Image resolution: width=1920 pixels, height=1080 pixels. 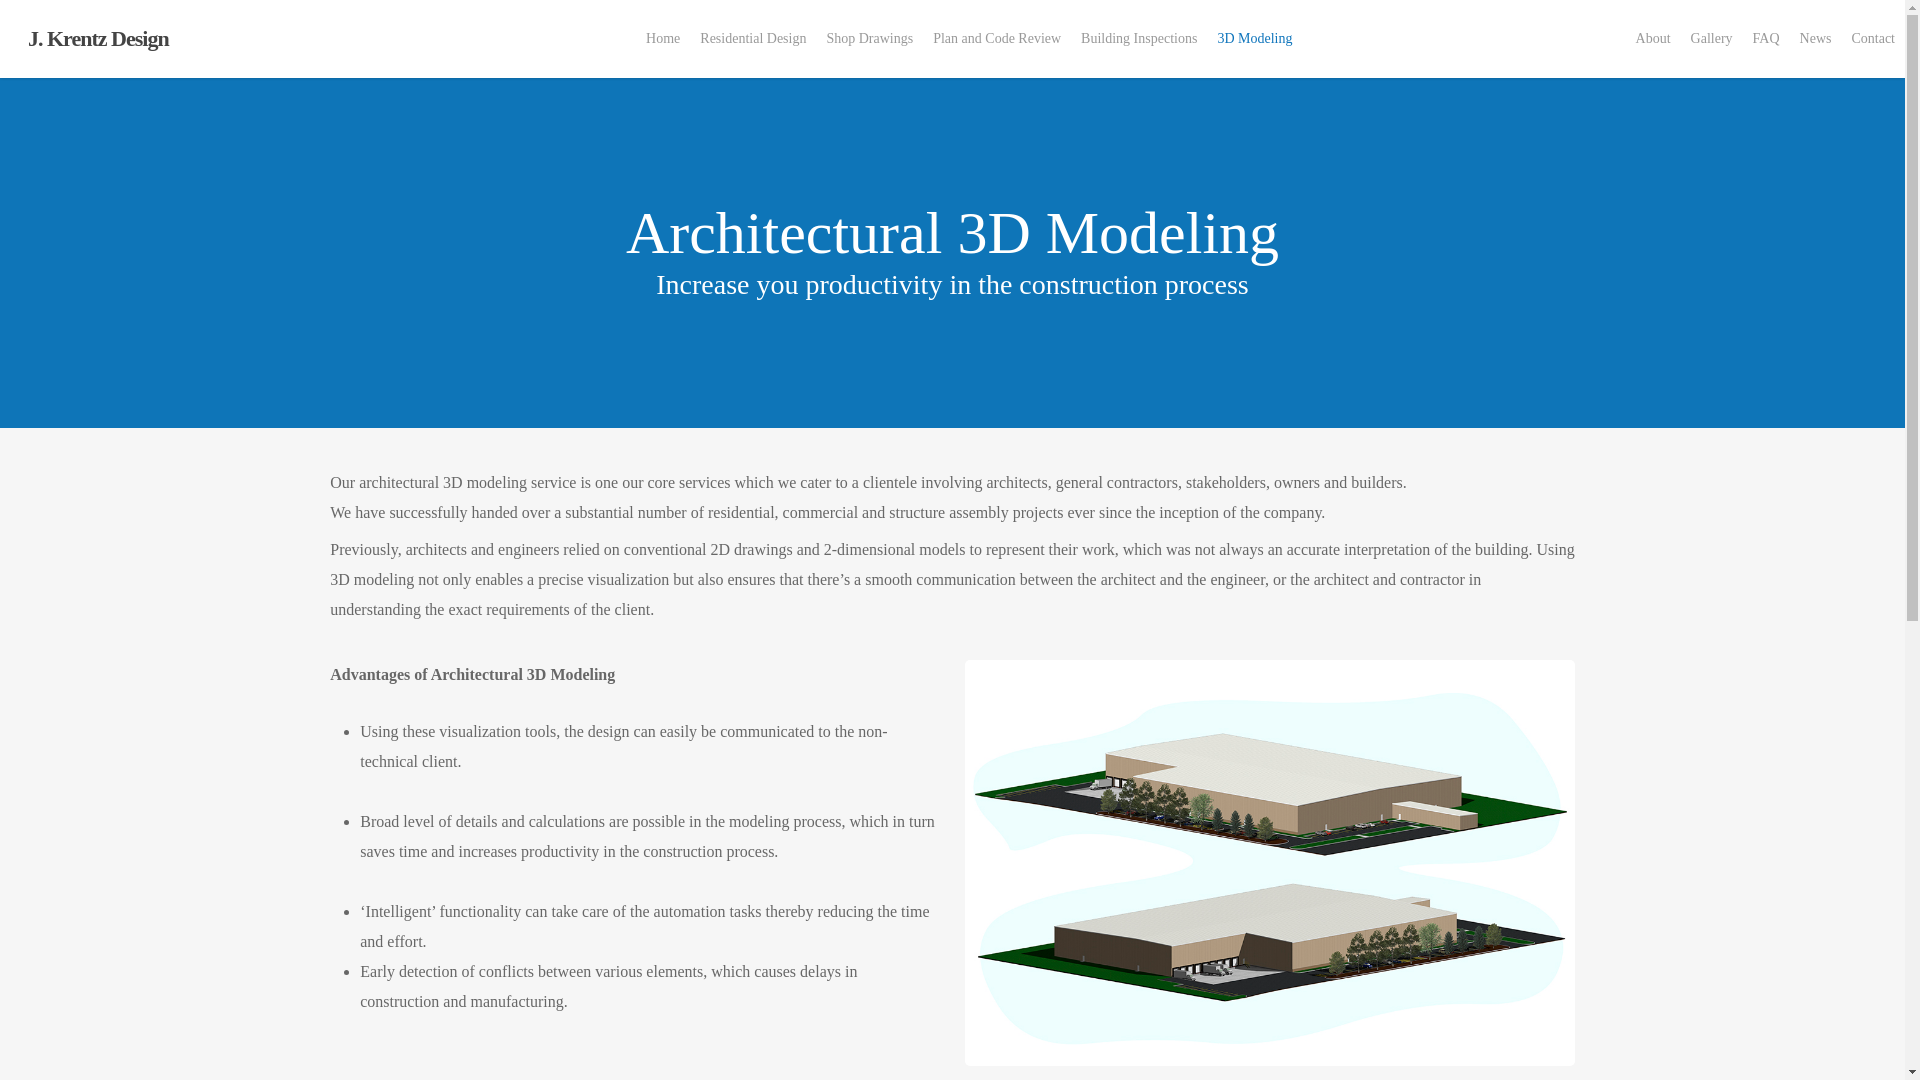 I want to click on Plan and Code Review, so click(x=997, y=39).